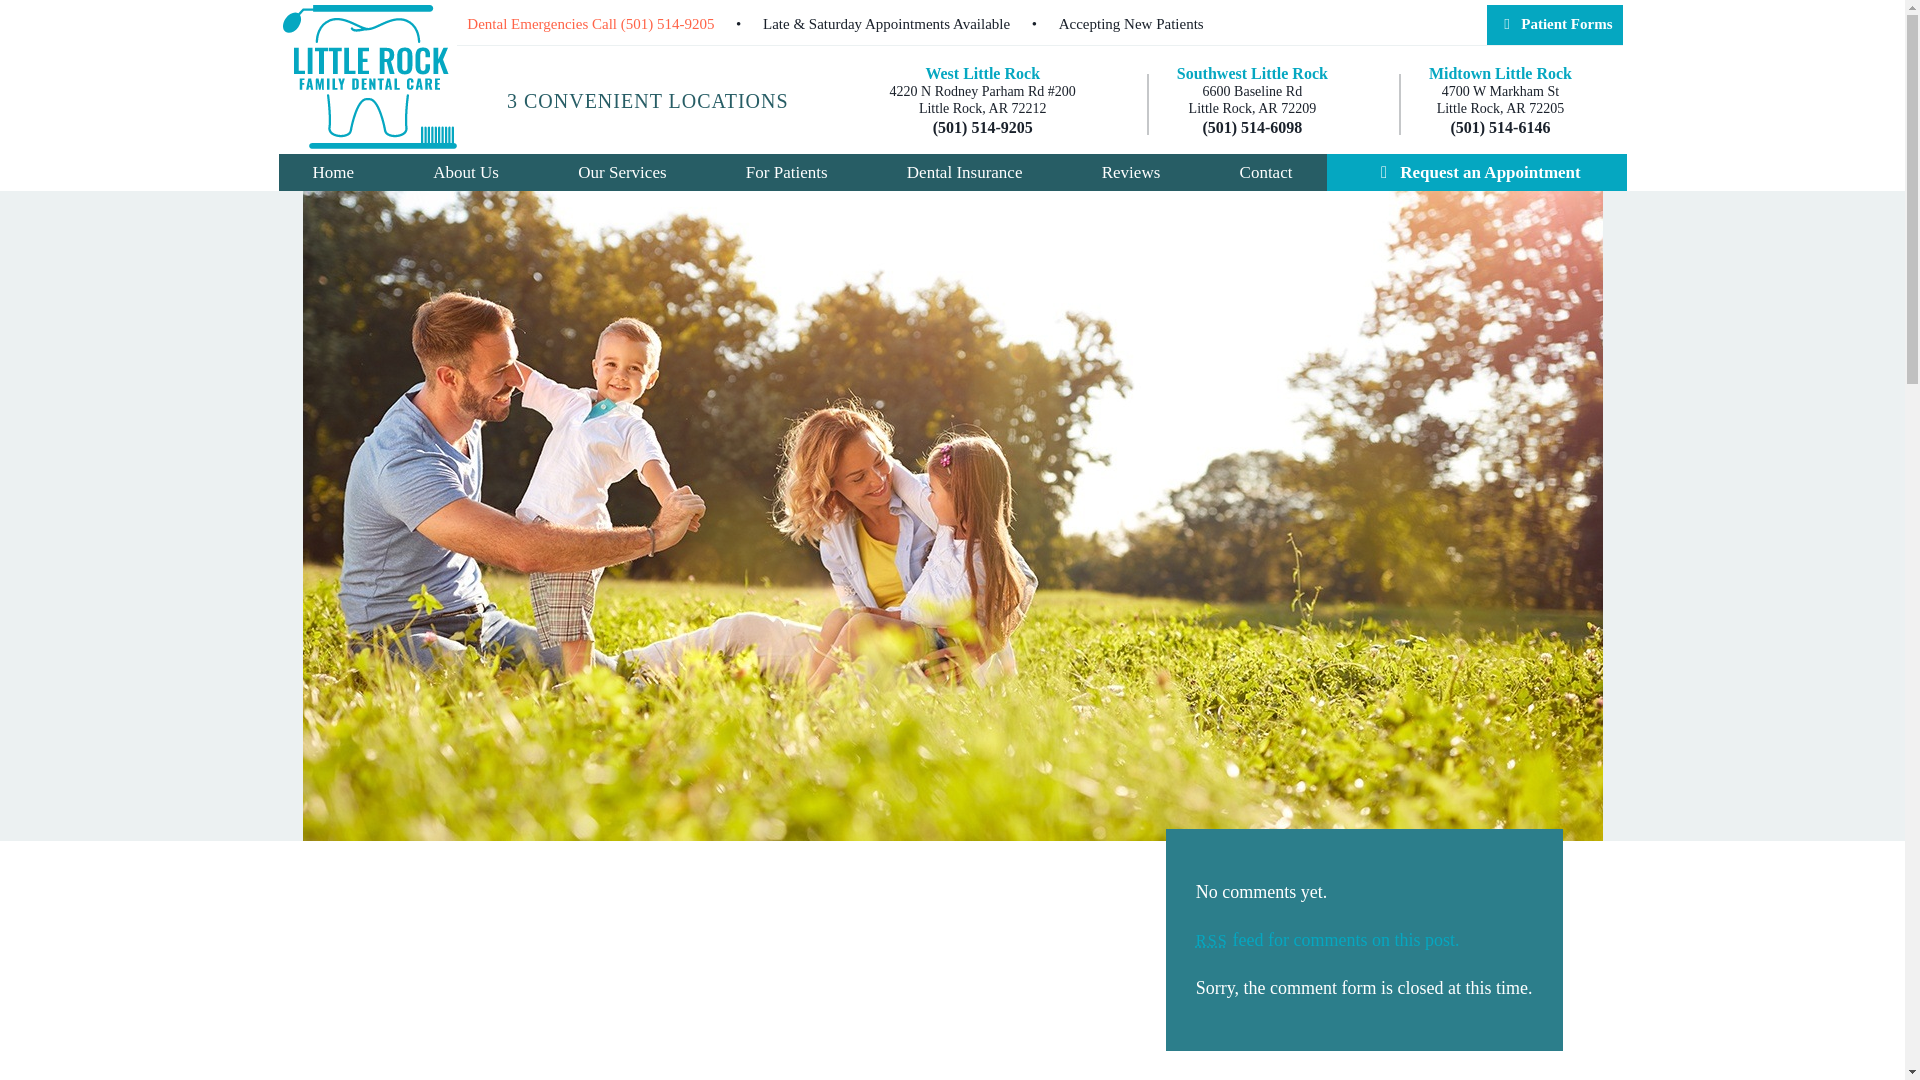  I want to click on Midtown Little Rock, so click(1131, 24).